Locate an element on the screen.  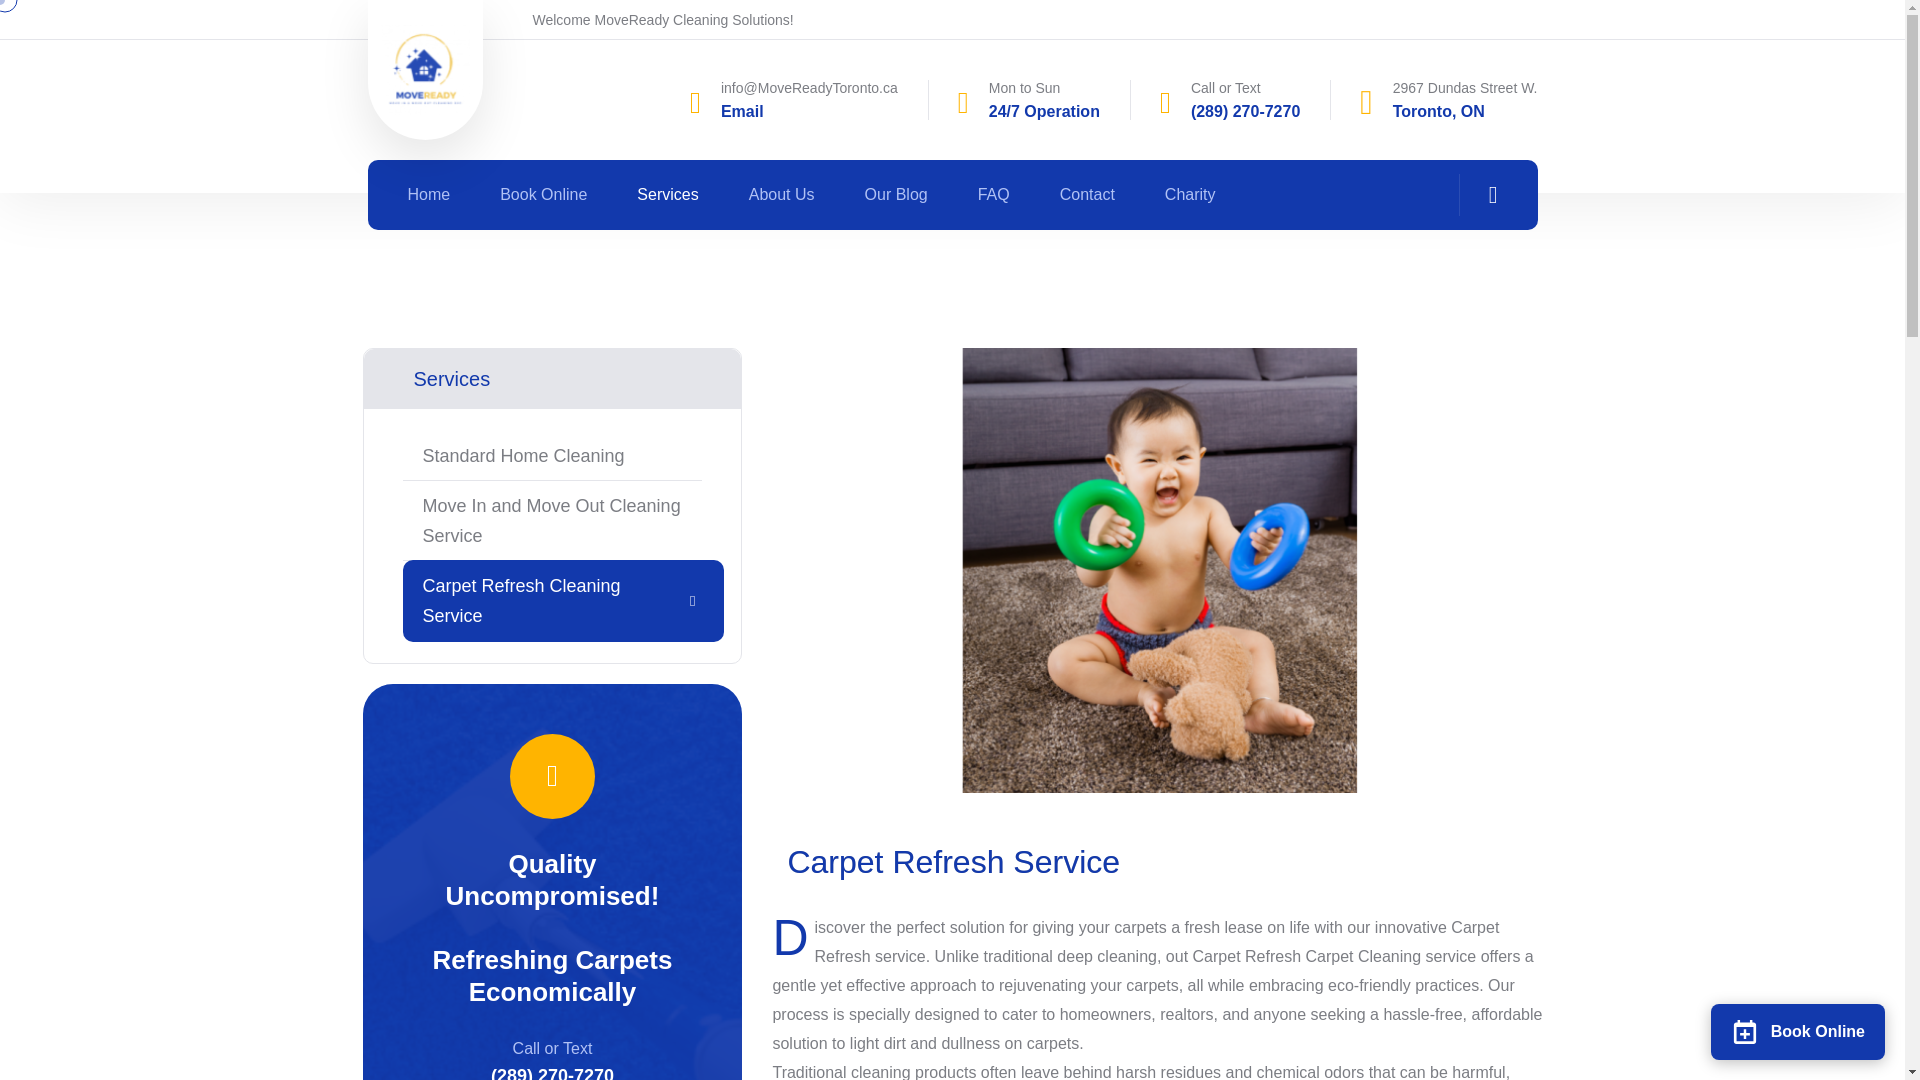
Contact is located at coordinates (1087, 194).